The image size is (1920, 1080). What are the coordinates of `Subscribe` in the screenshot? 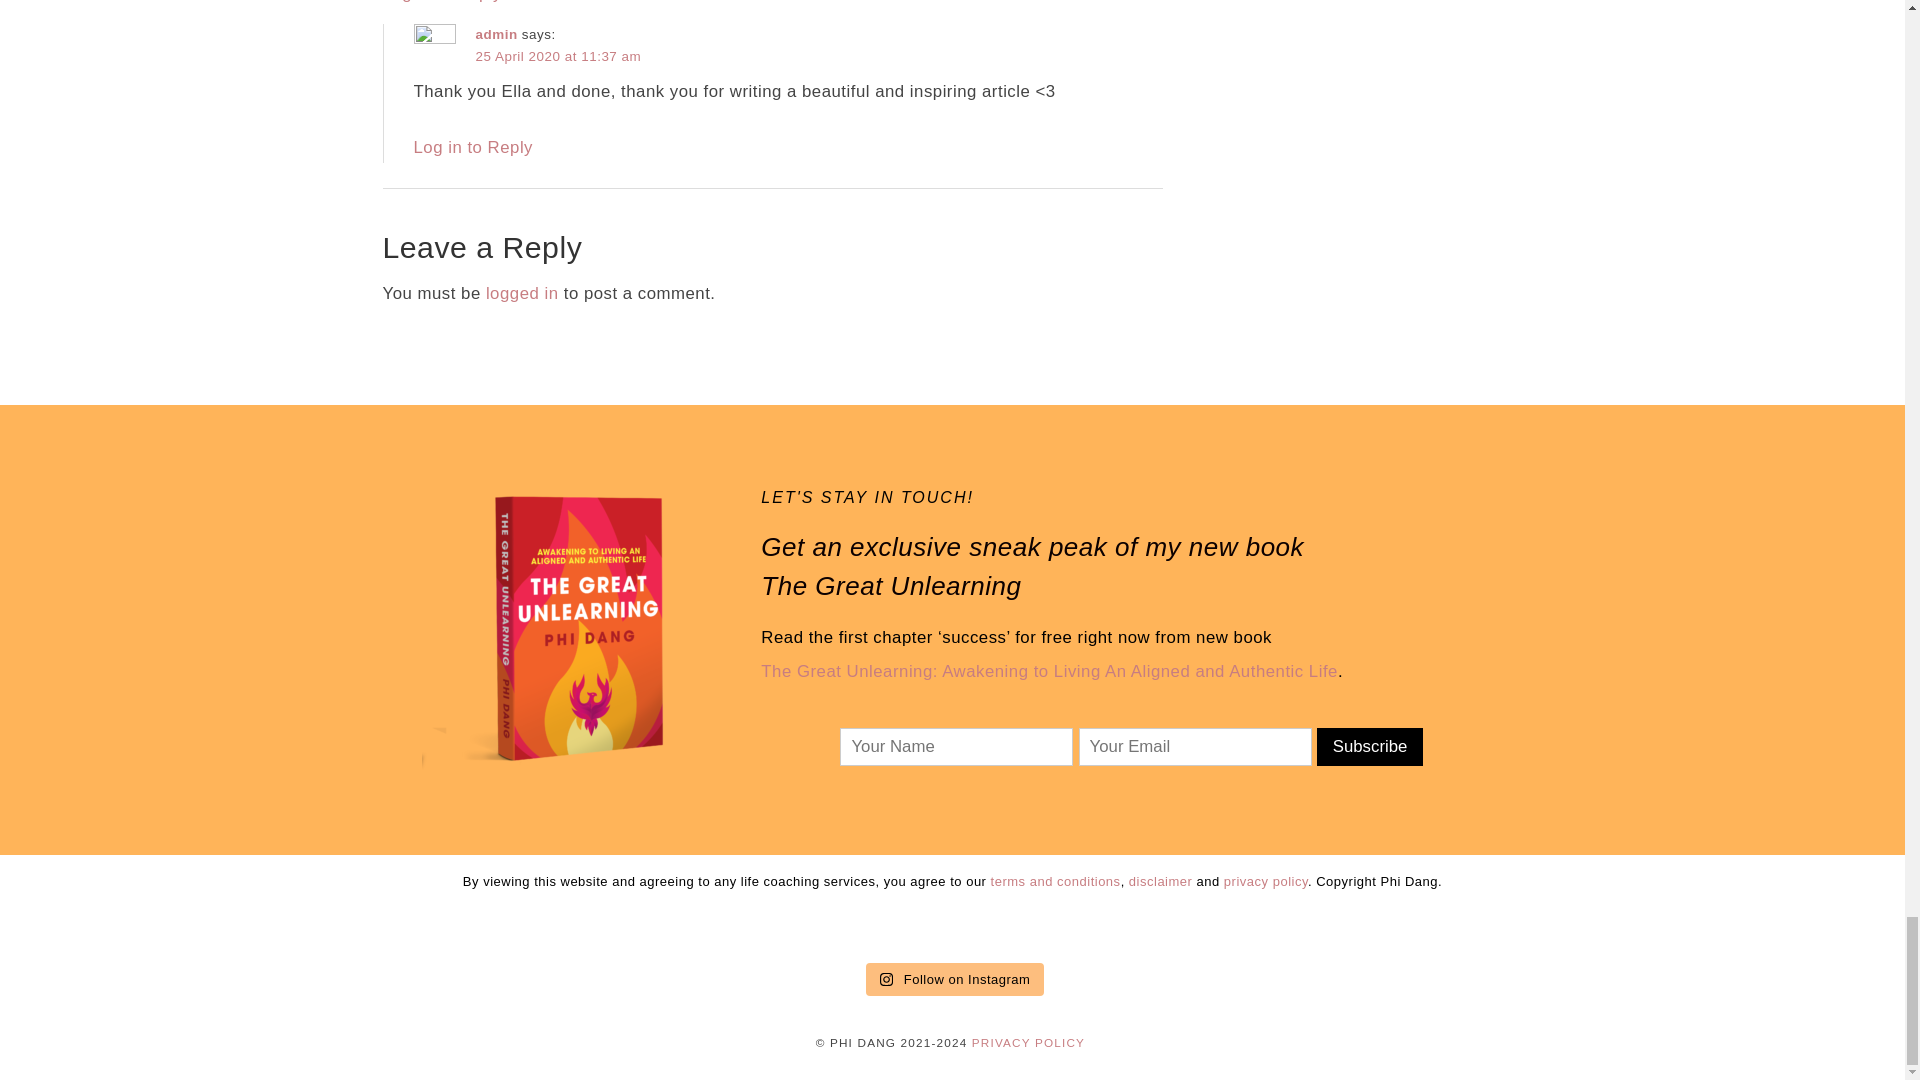 It's located at (1370, 746).